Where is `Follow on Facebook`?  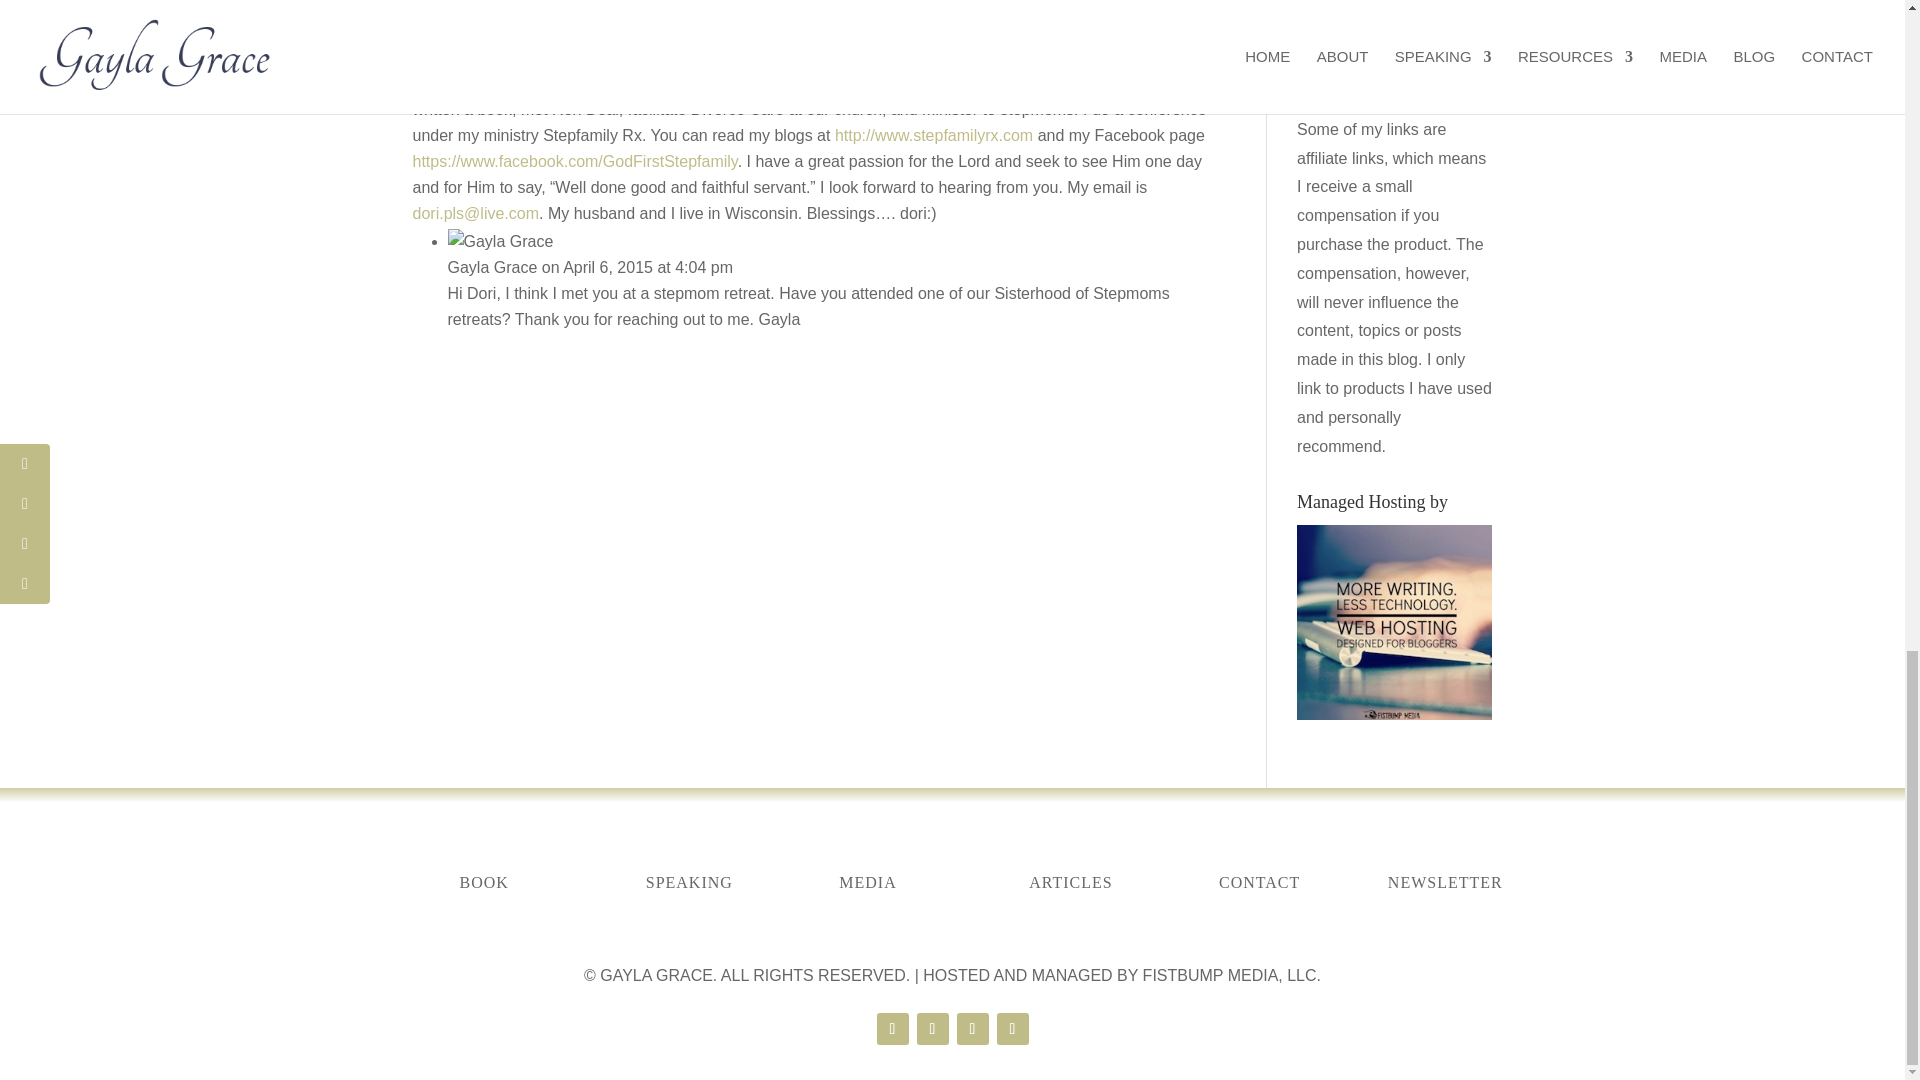 Follow on Facebook is located at coordinates (892, 1029).